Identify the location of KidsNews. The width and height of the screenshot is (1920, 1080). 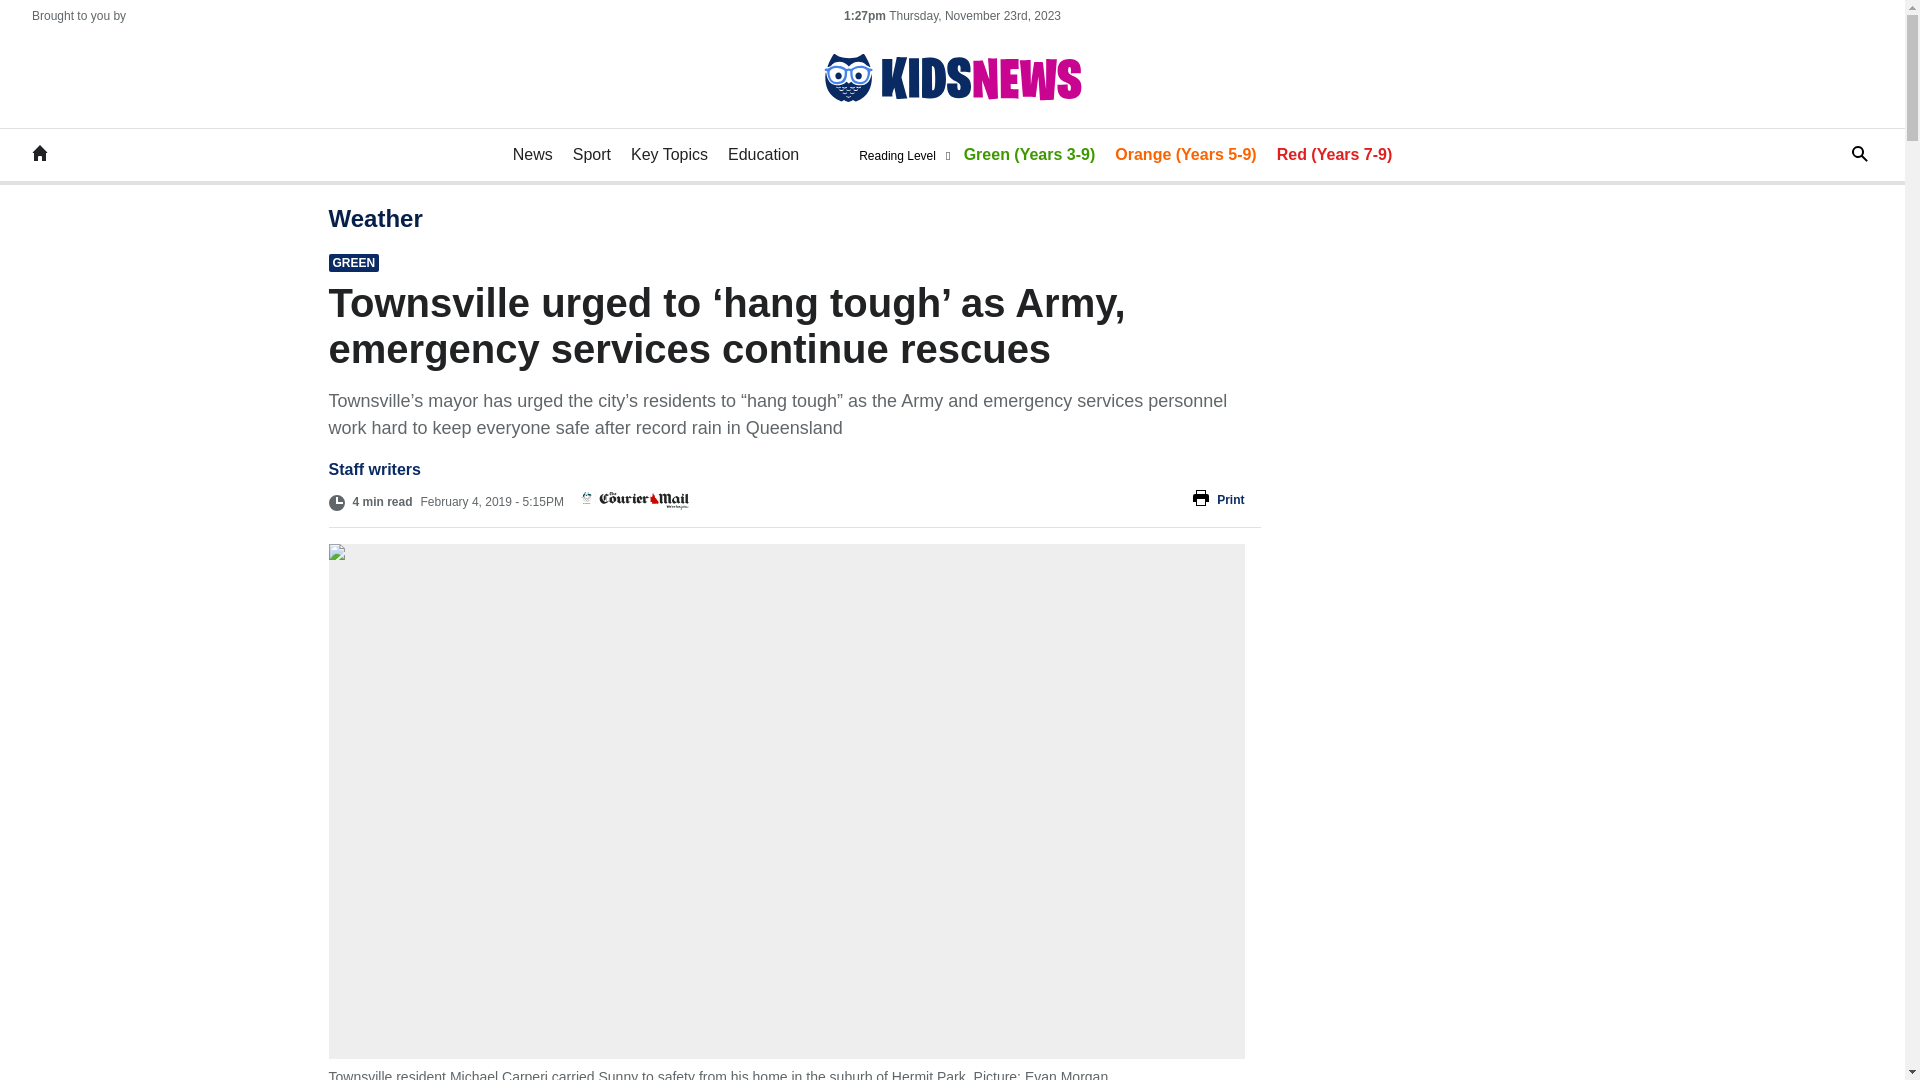
(952, 78).